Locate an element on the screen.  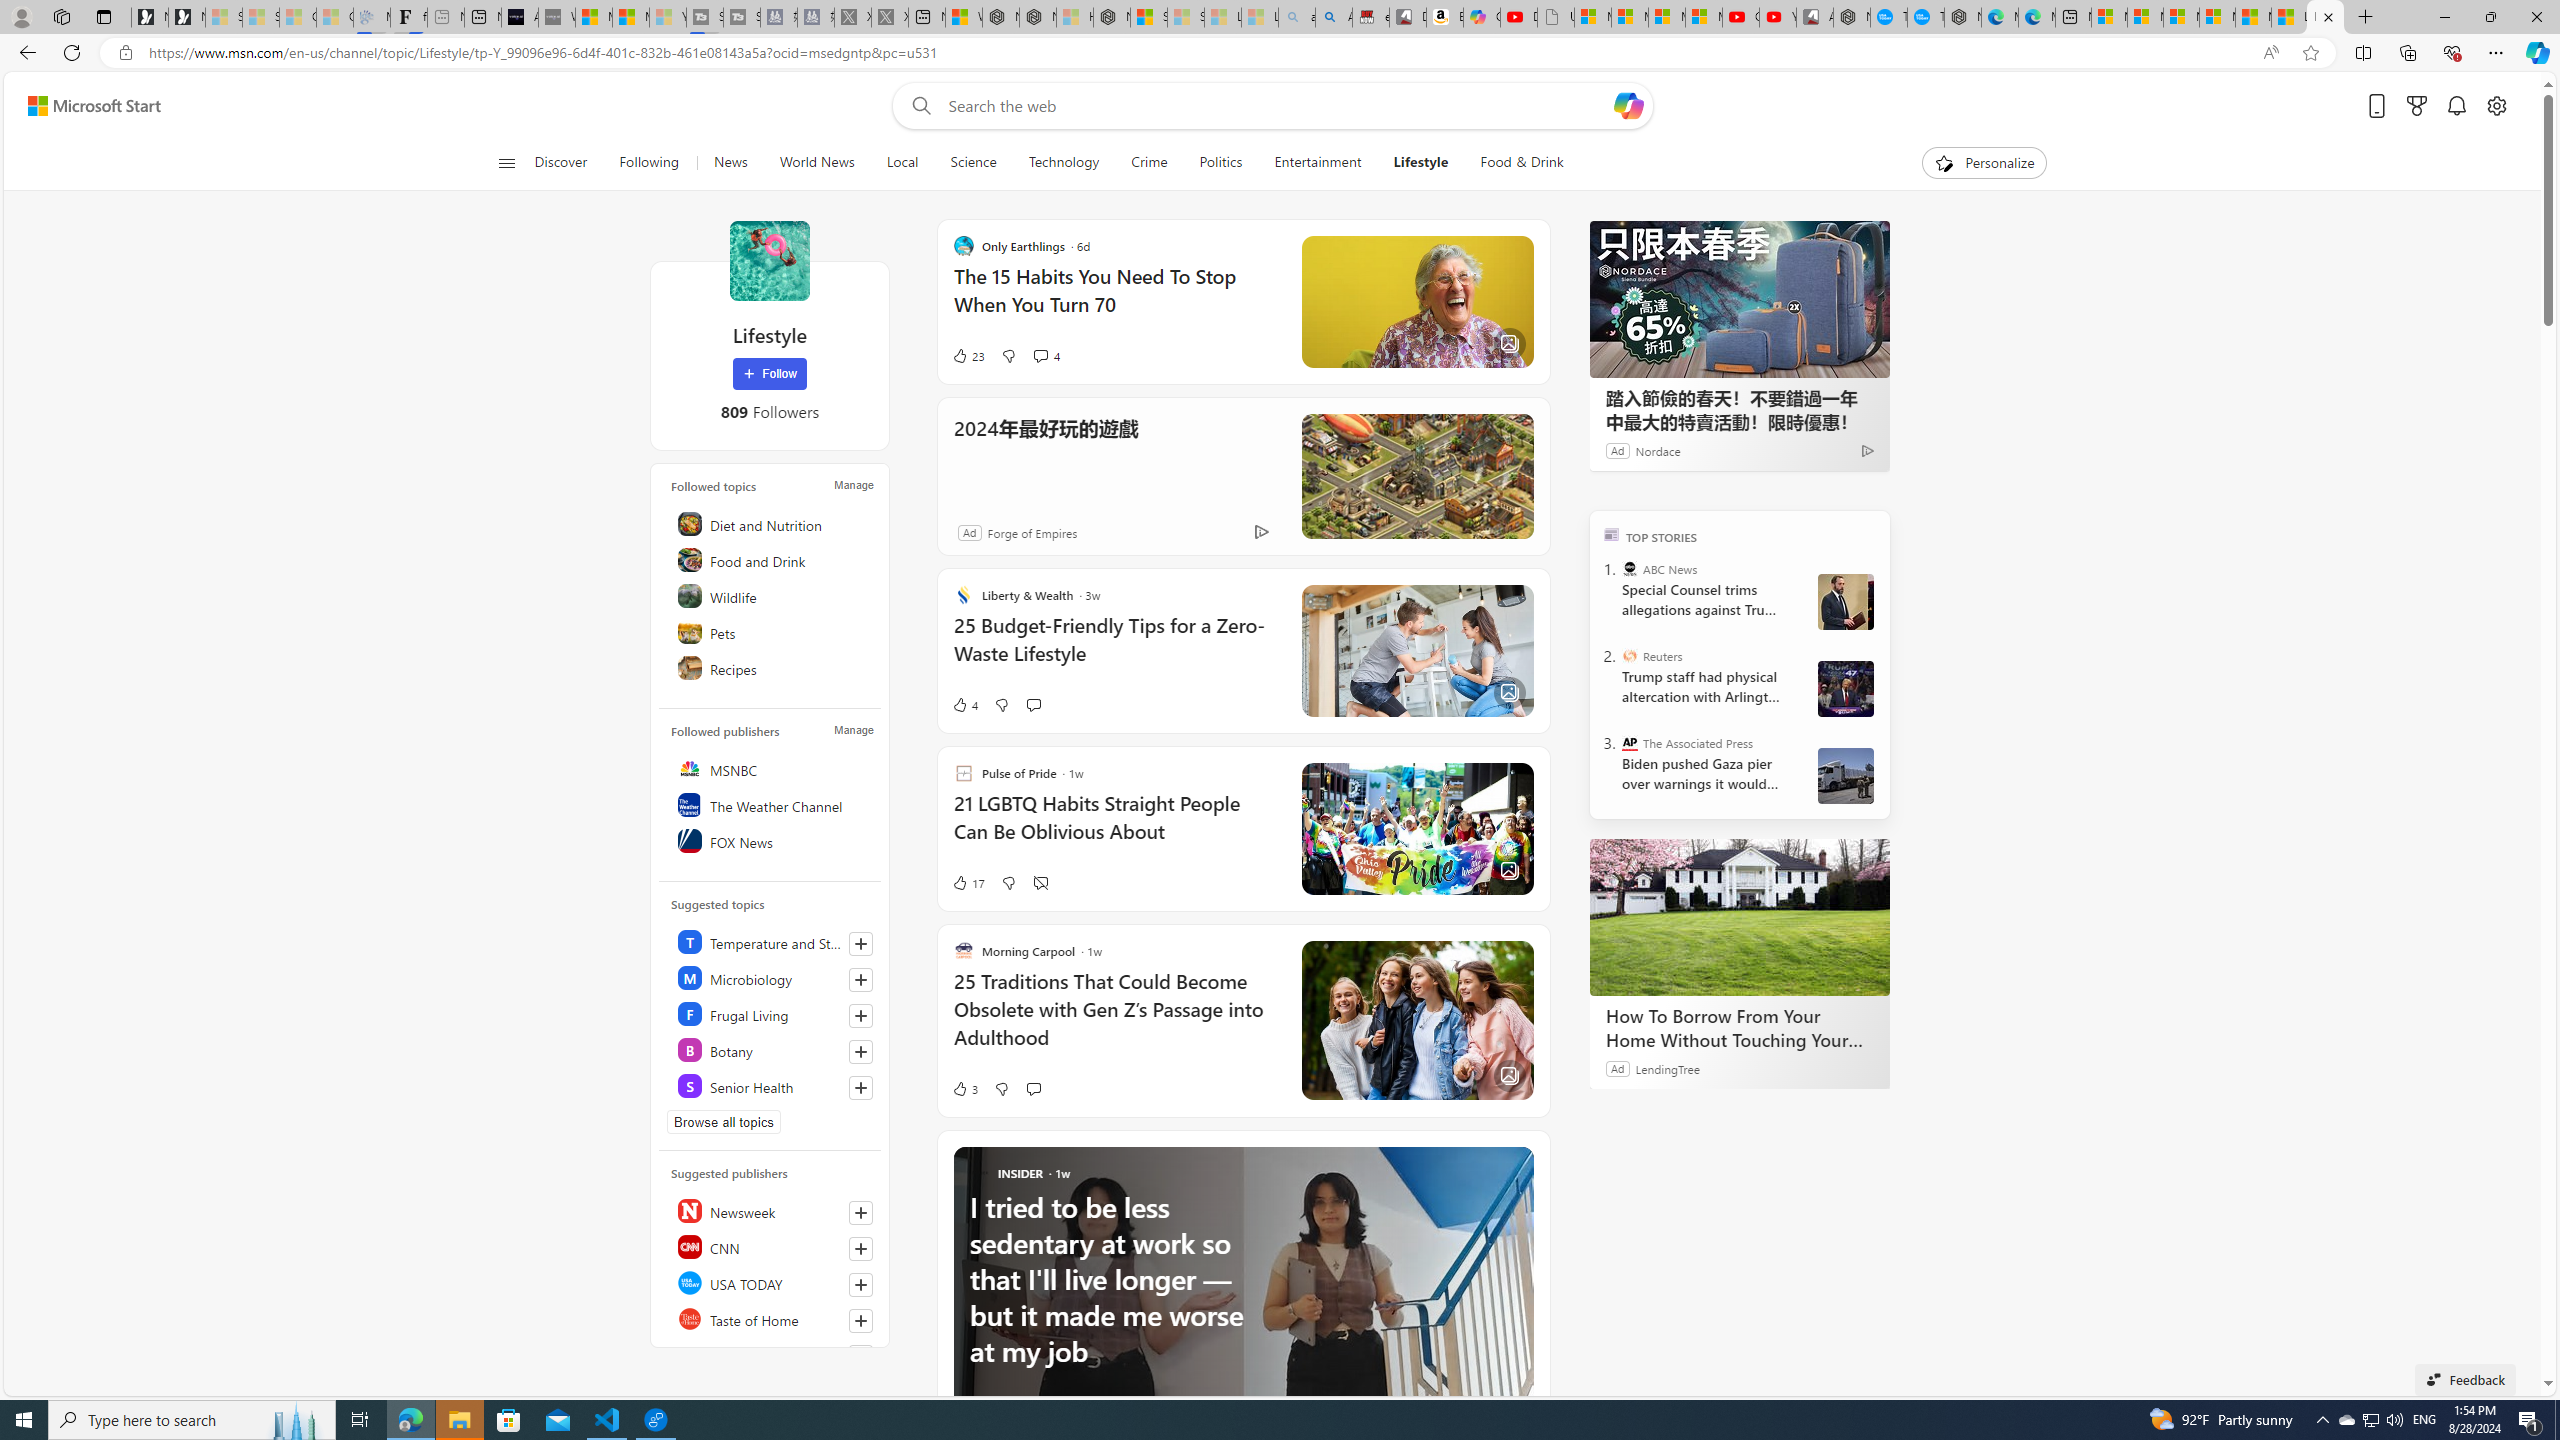
Recipes is located at coordinates (773, 668).